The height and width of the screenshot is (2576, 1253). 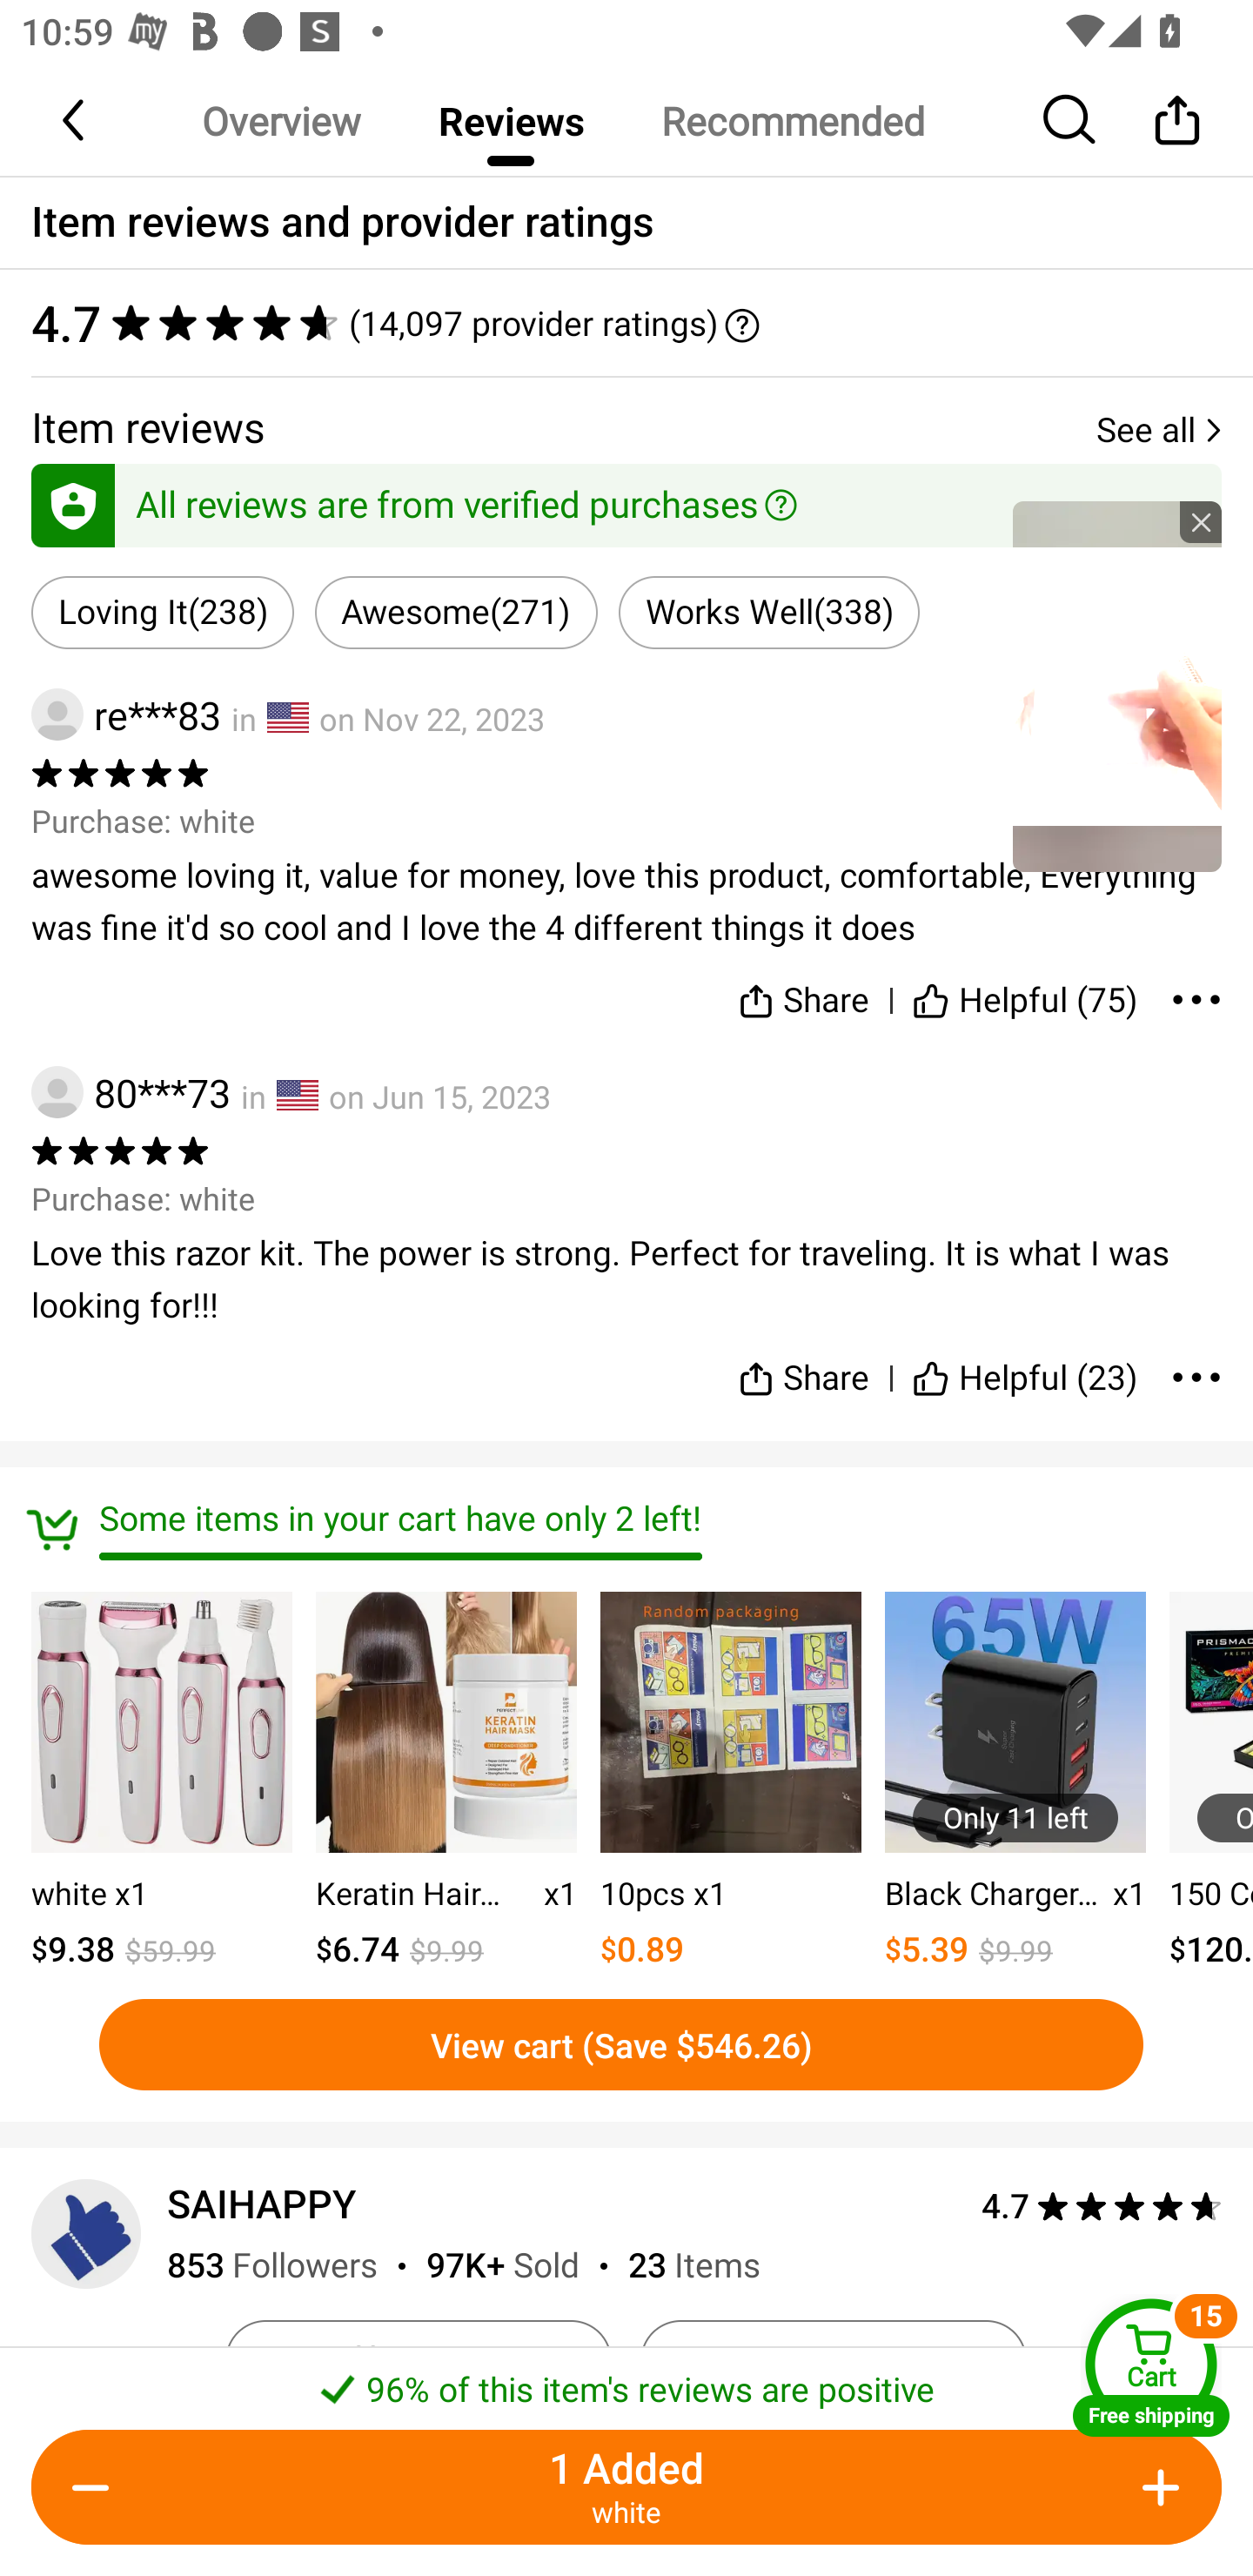 I want to click on Recommended, so click(x=792, y=120).